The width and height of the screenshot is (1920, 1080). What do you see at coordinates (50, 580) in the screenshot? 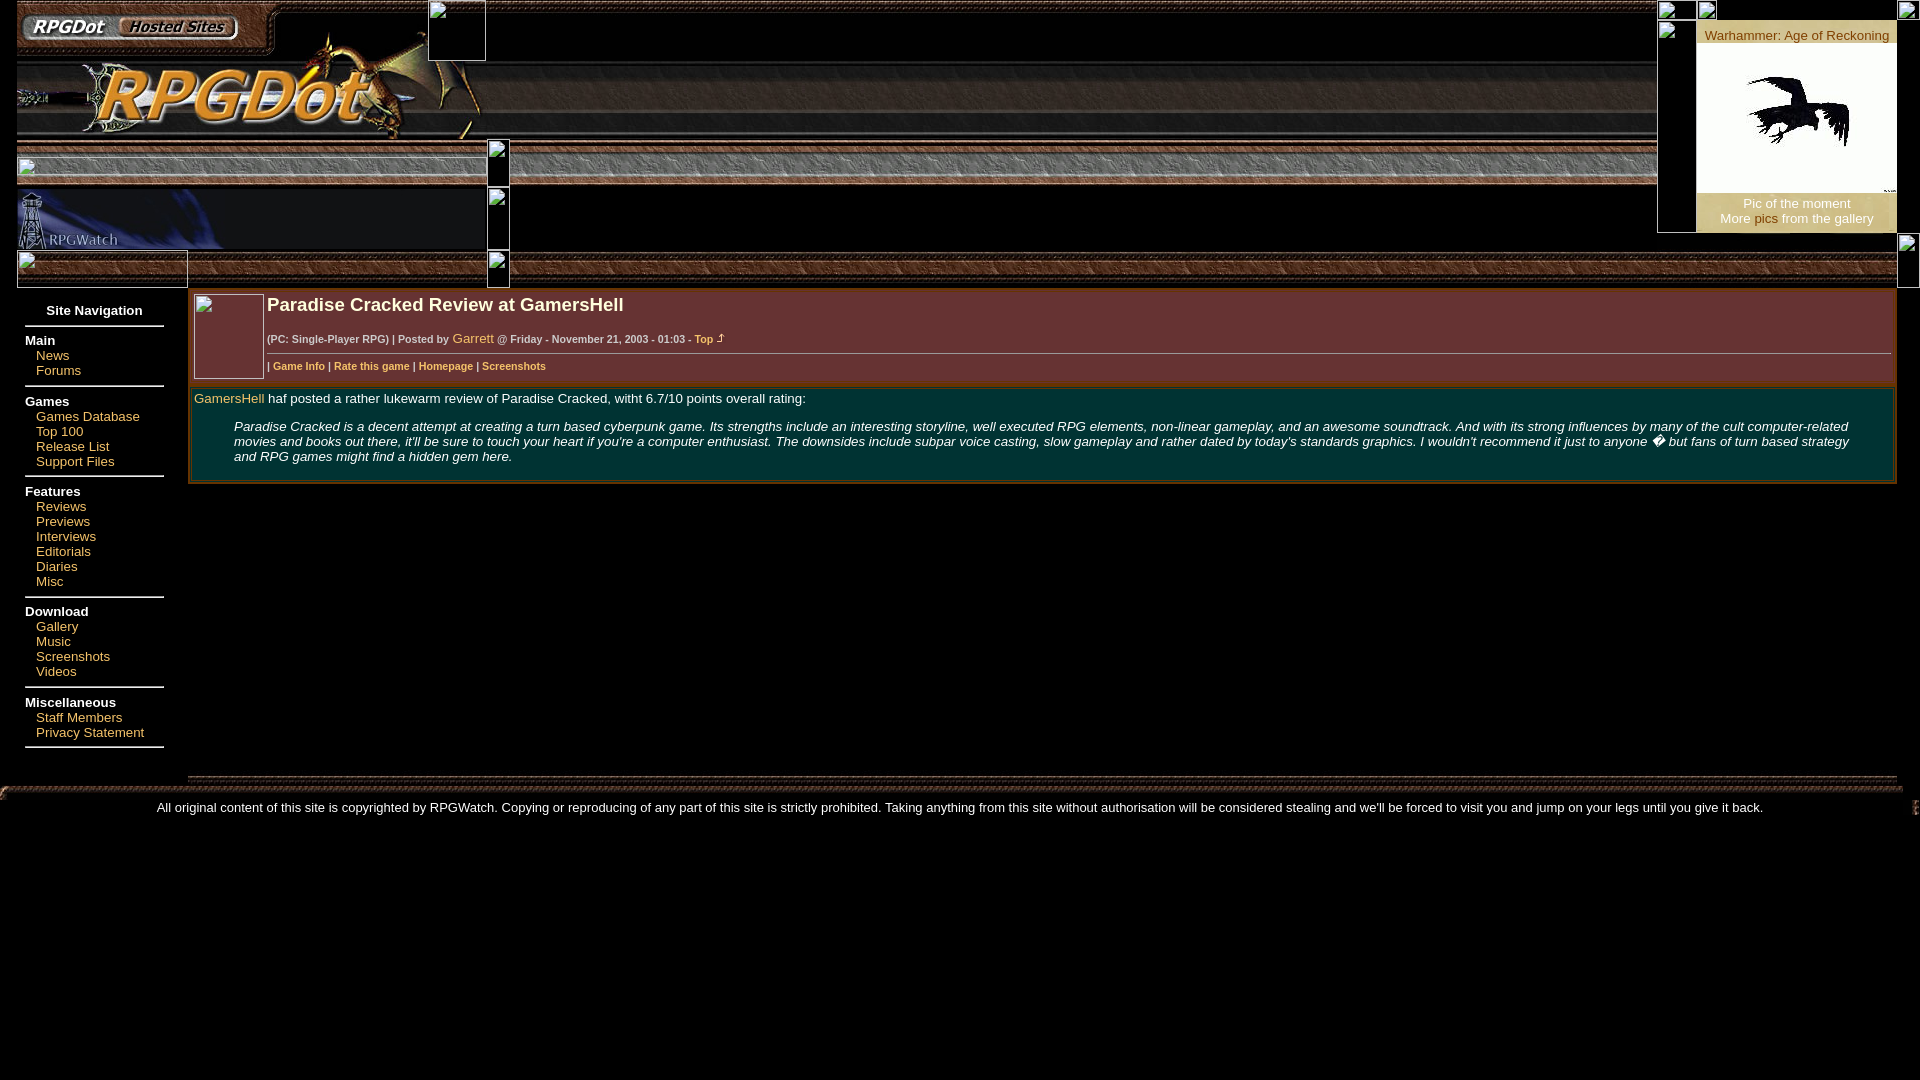
I see `Misc` at bounding box center [50, 580].